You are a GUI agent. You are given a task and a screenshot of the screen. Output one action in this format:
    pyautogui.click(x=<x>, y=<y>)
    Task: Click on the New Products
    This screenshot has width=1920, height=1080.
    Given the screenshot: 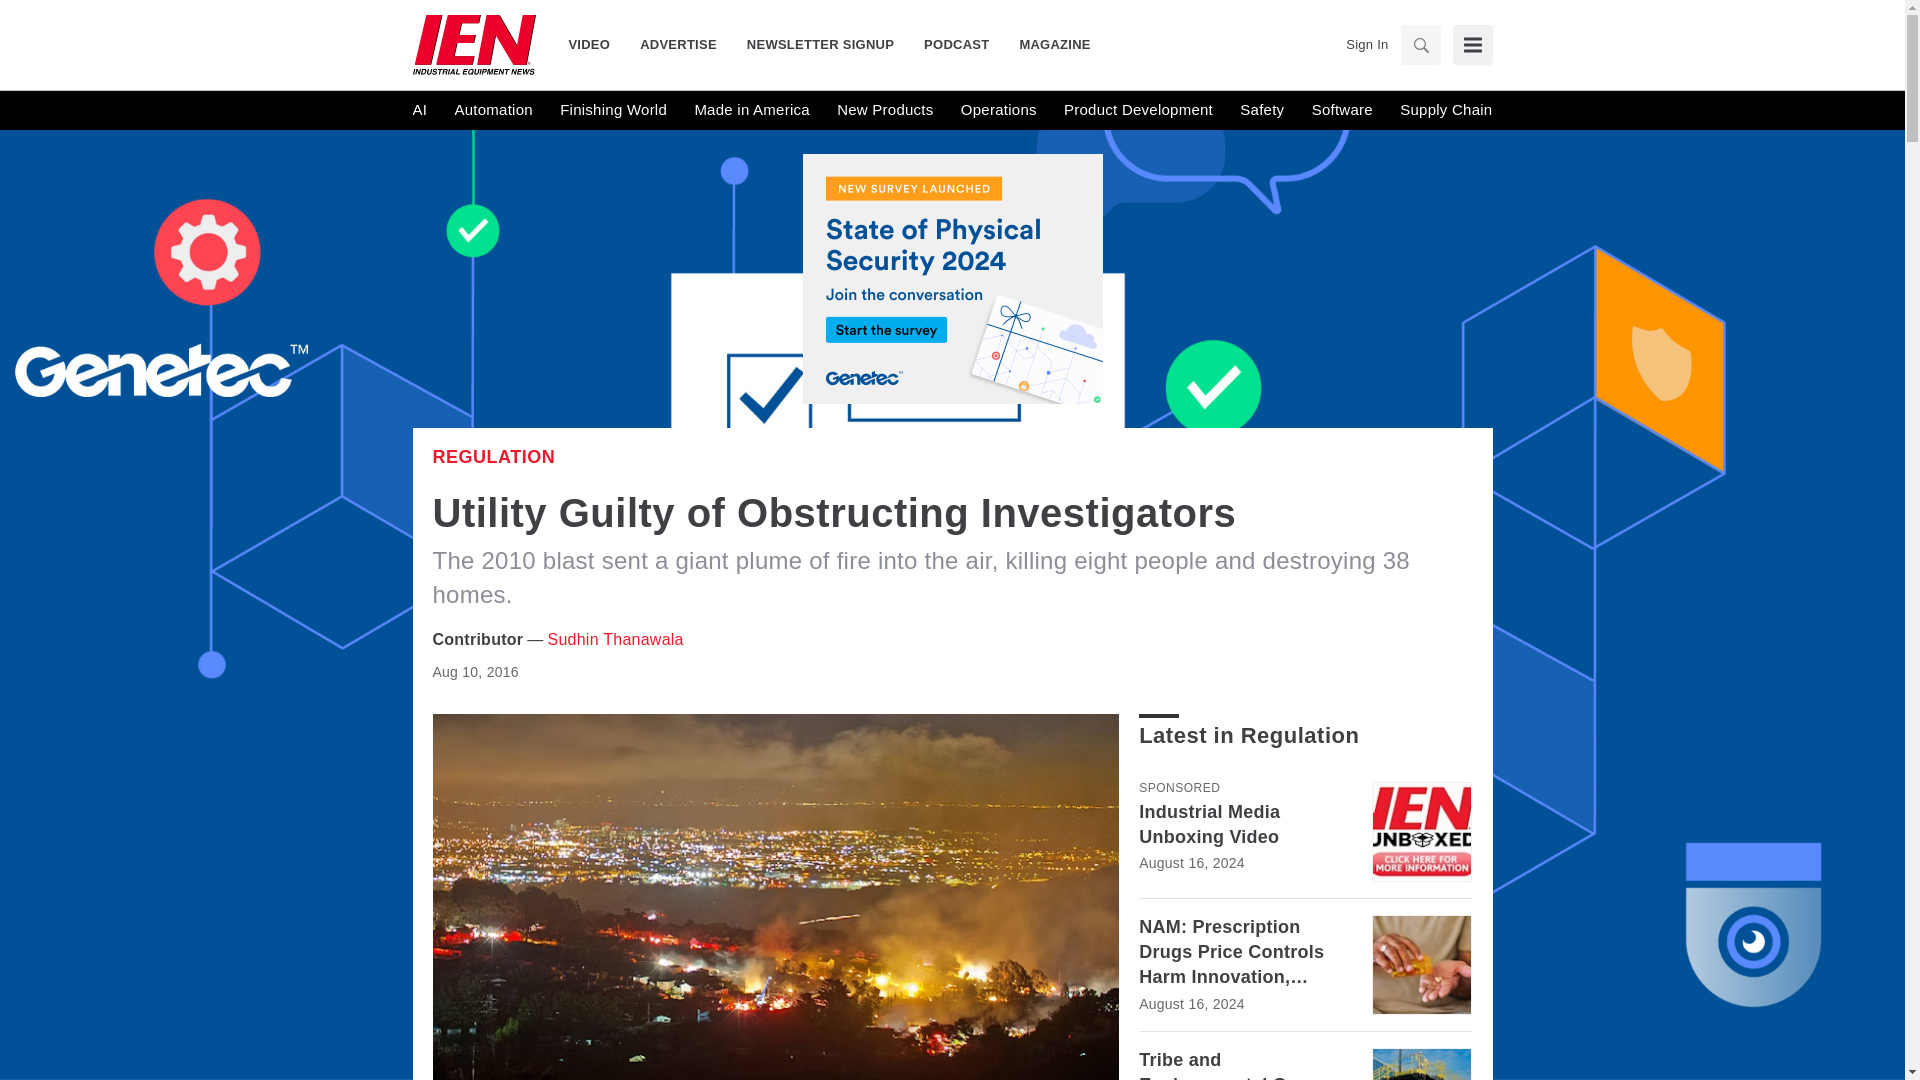 What is the action you would take?
    pyautogui.click(x=885, y=110)
    